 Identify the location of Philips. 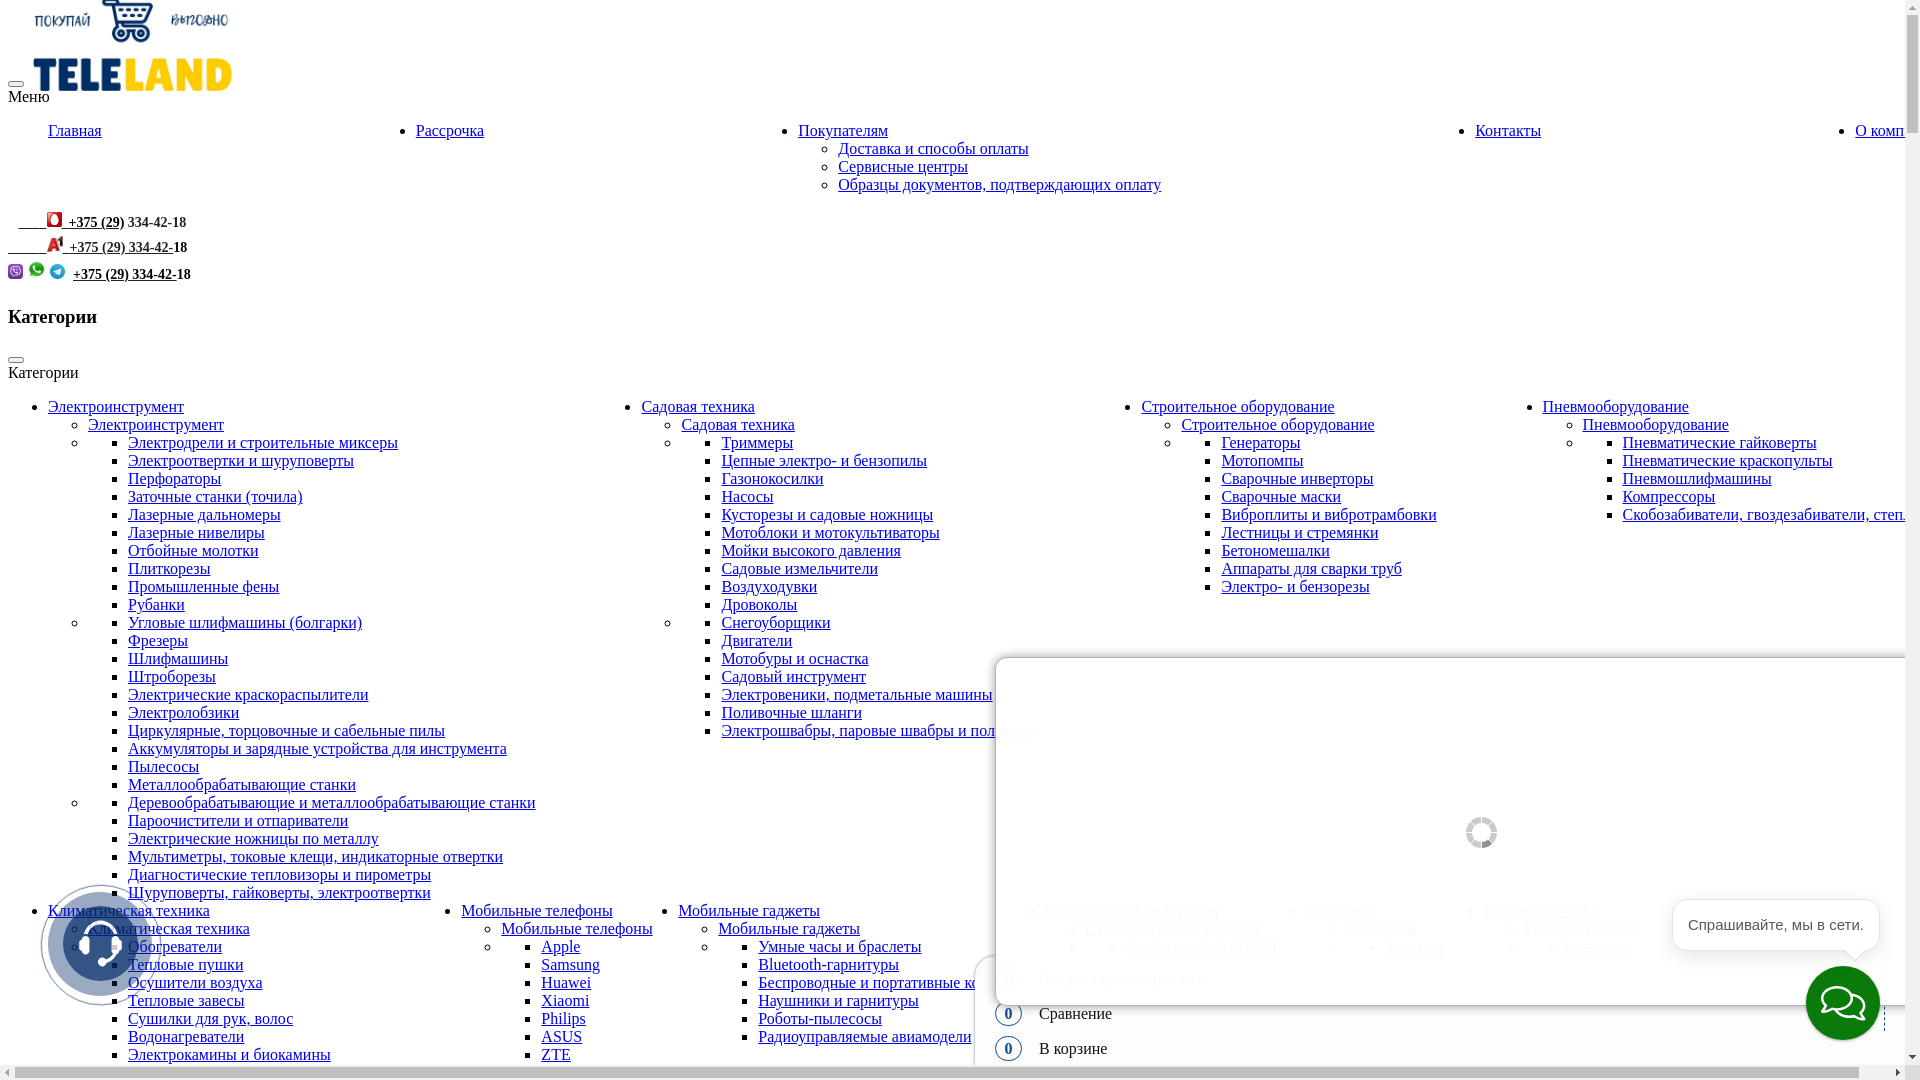
(563, 1018).